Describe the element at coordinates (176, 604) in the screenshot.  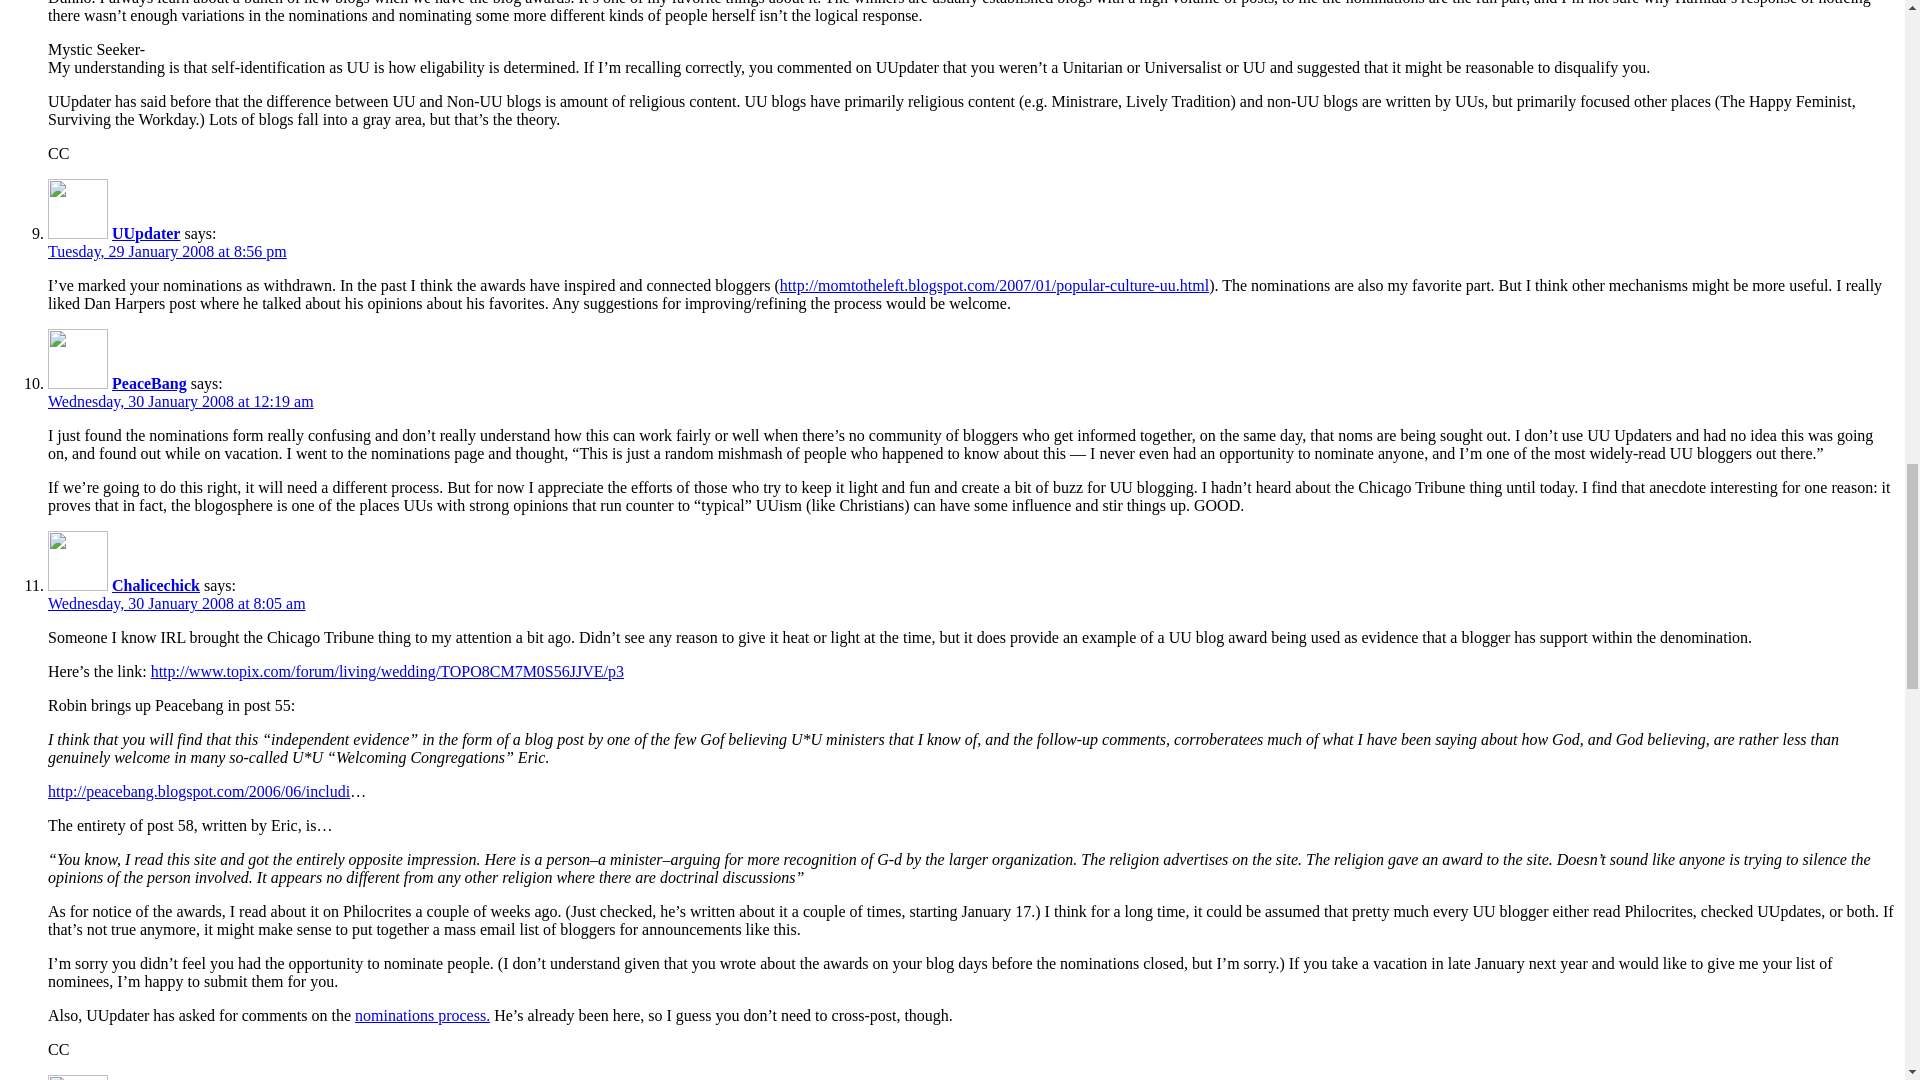
I see `Wednesday, 30 January 2008 at 8:05 am` at that location.